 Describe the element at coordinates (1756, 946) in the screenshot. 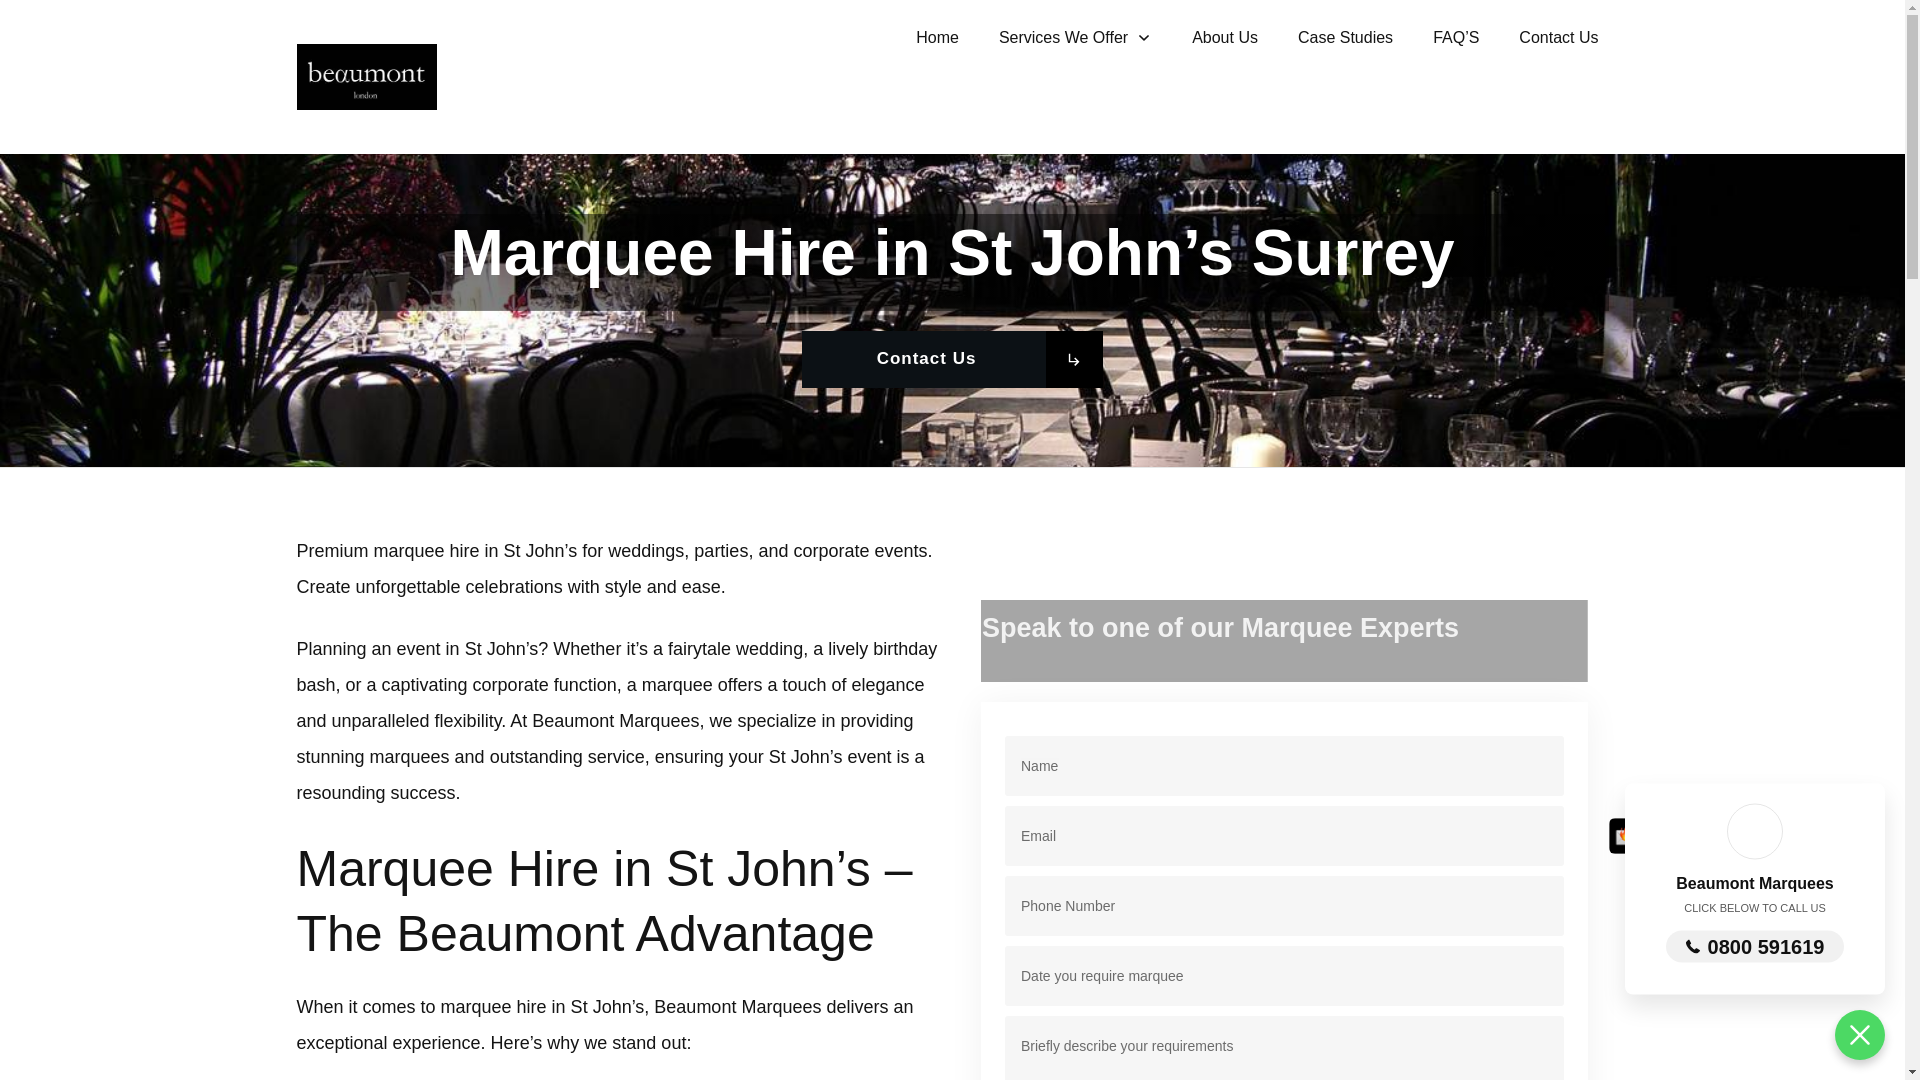

I see `0800 591619` at that location.